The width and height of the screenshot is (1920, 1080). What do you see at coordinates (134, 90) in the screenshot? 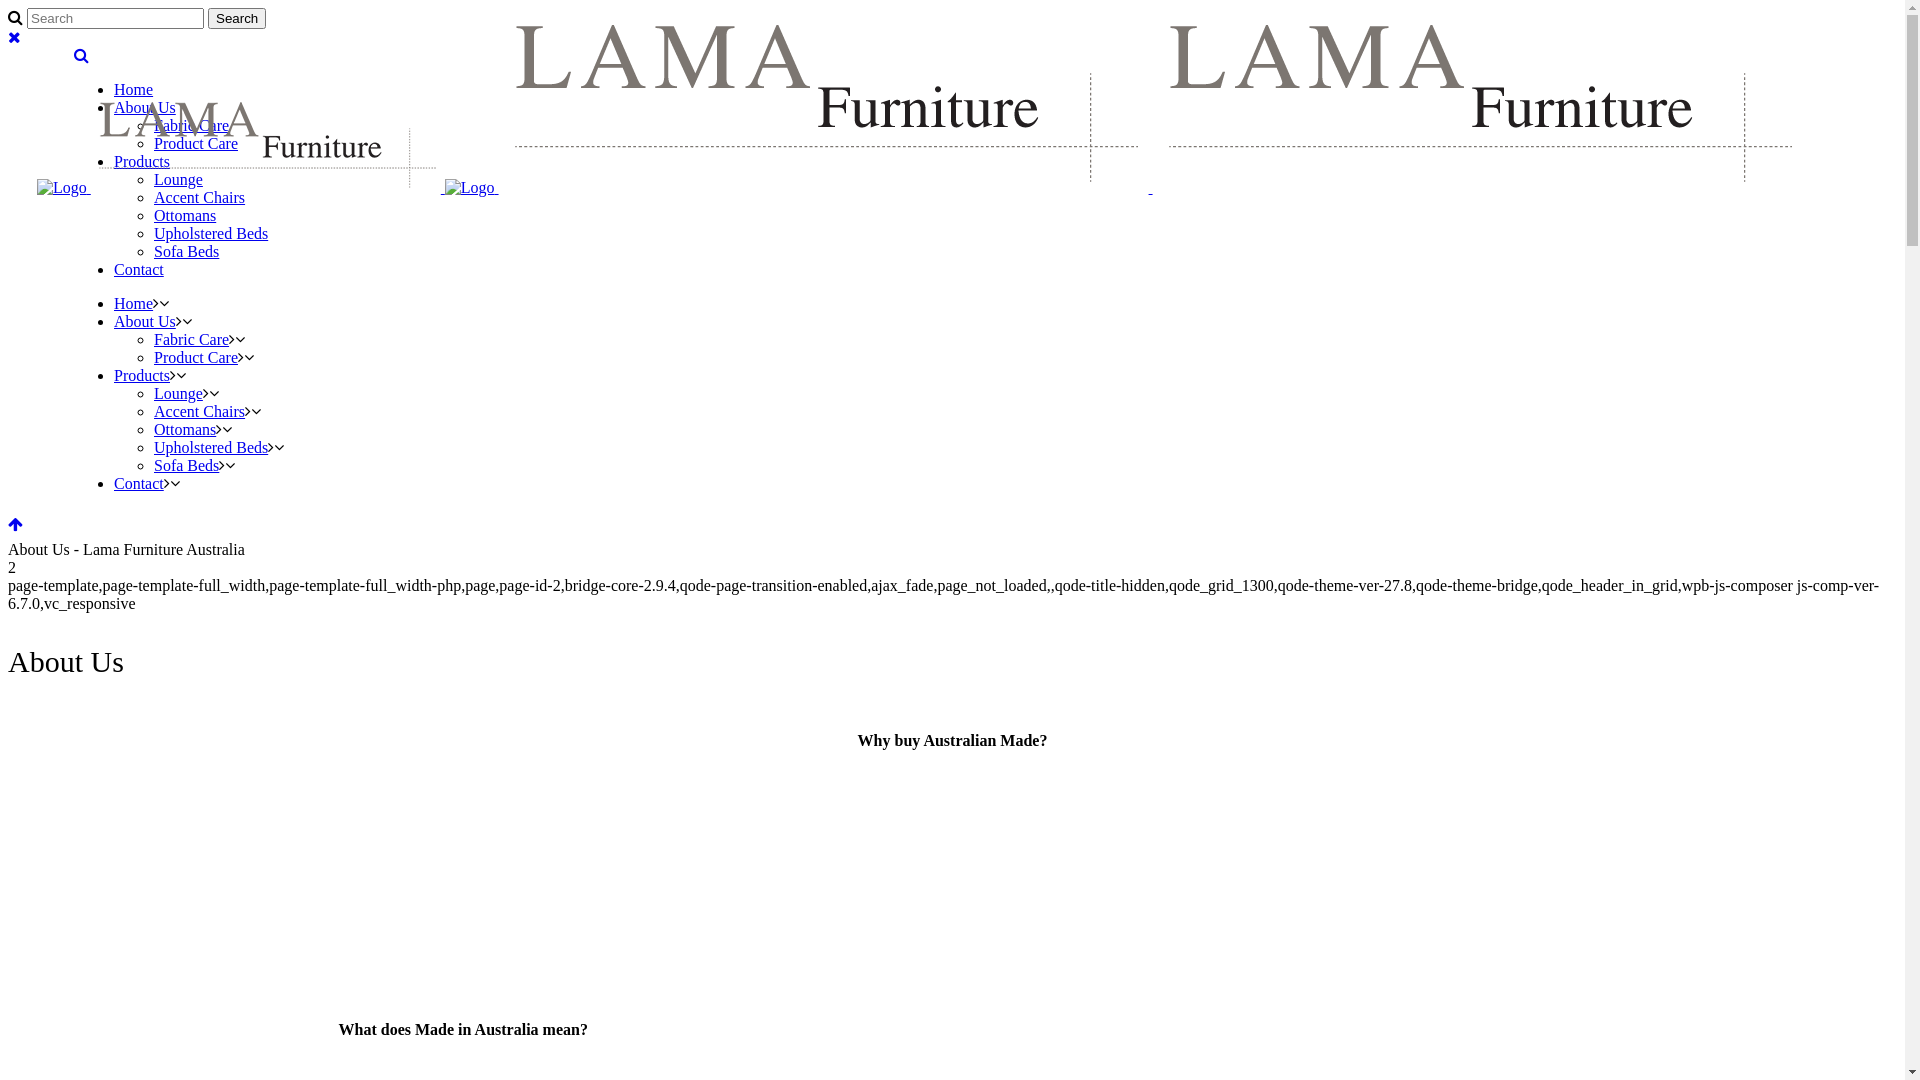
I see `Home` at bounding box center [134, 90].